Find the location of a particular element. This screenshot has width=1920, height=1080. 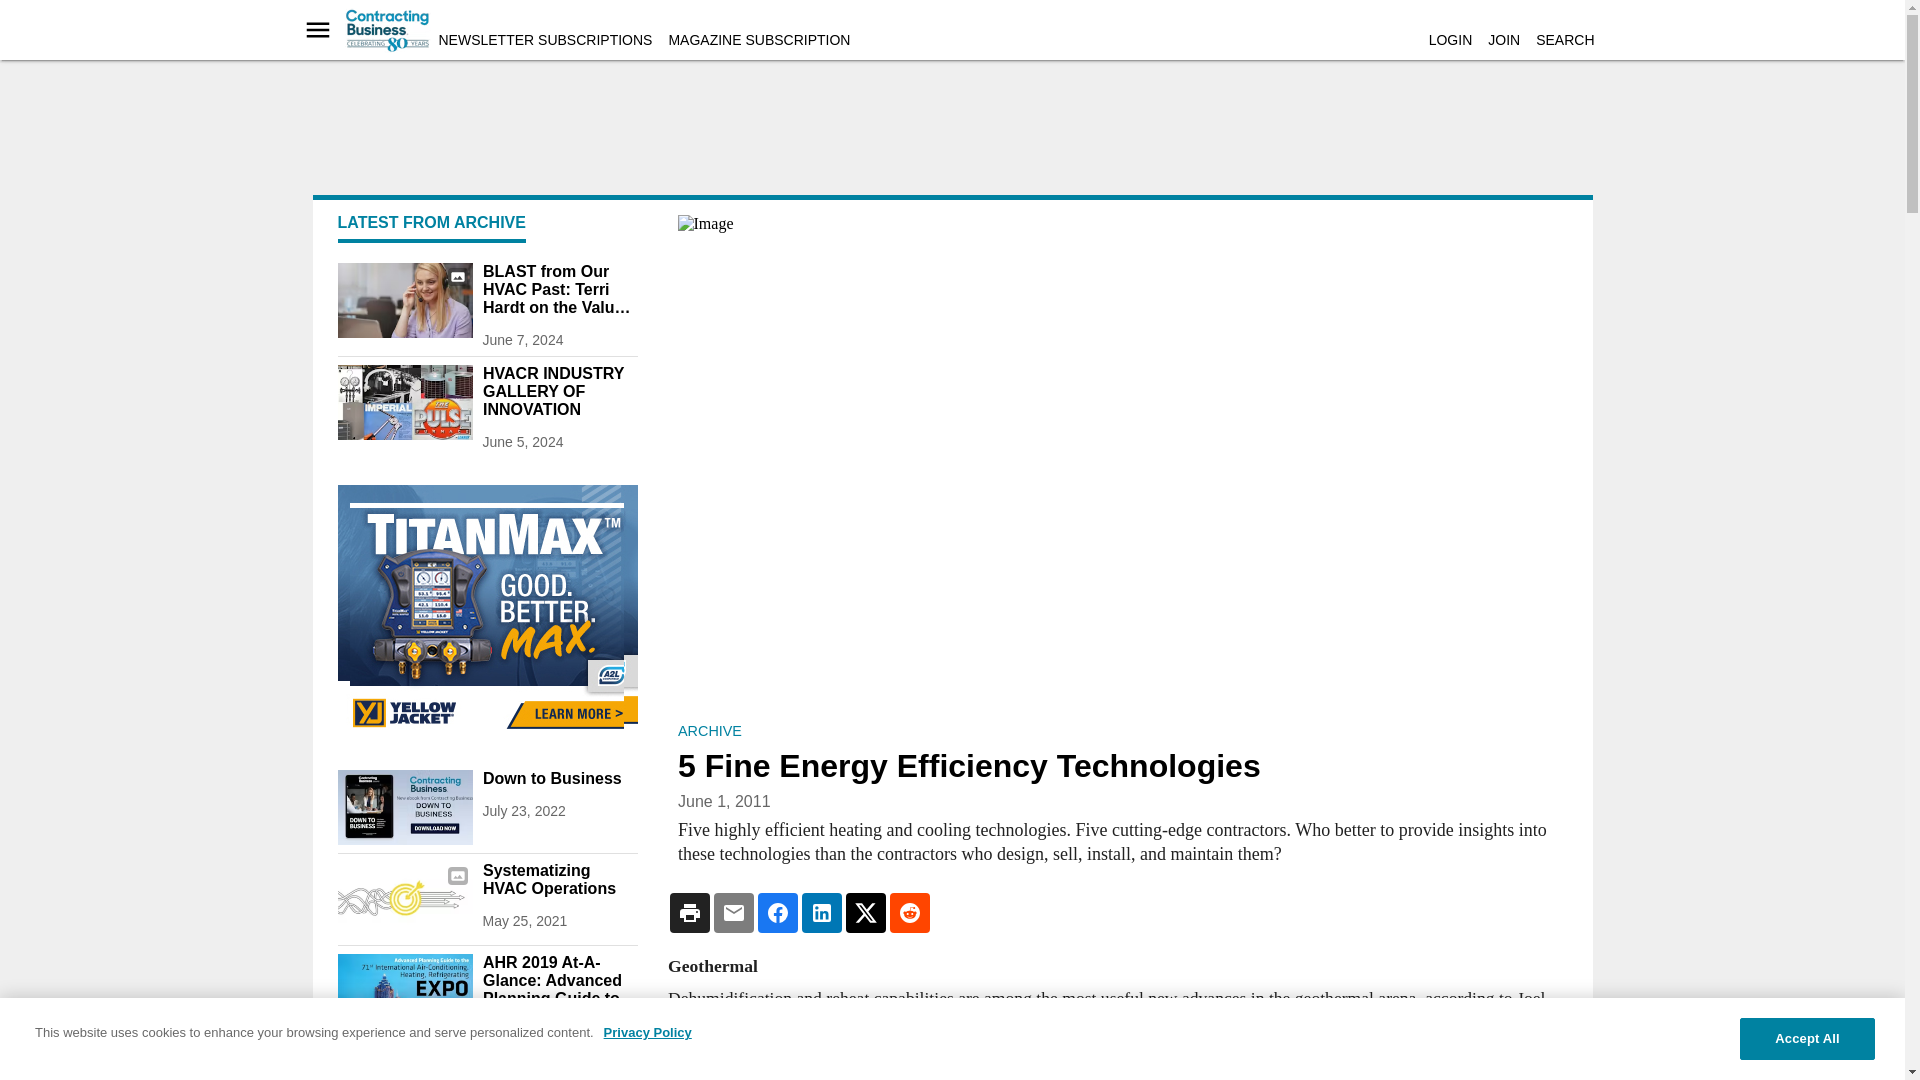

Systematizing is located at coordinates (404, 899).